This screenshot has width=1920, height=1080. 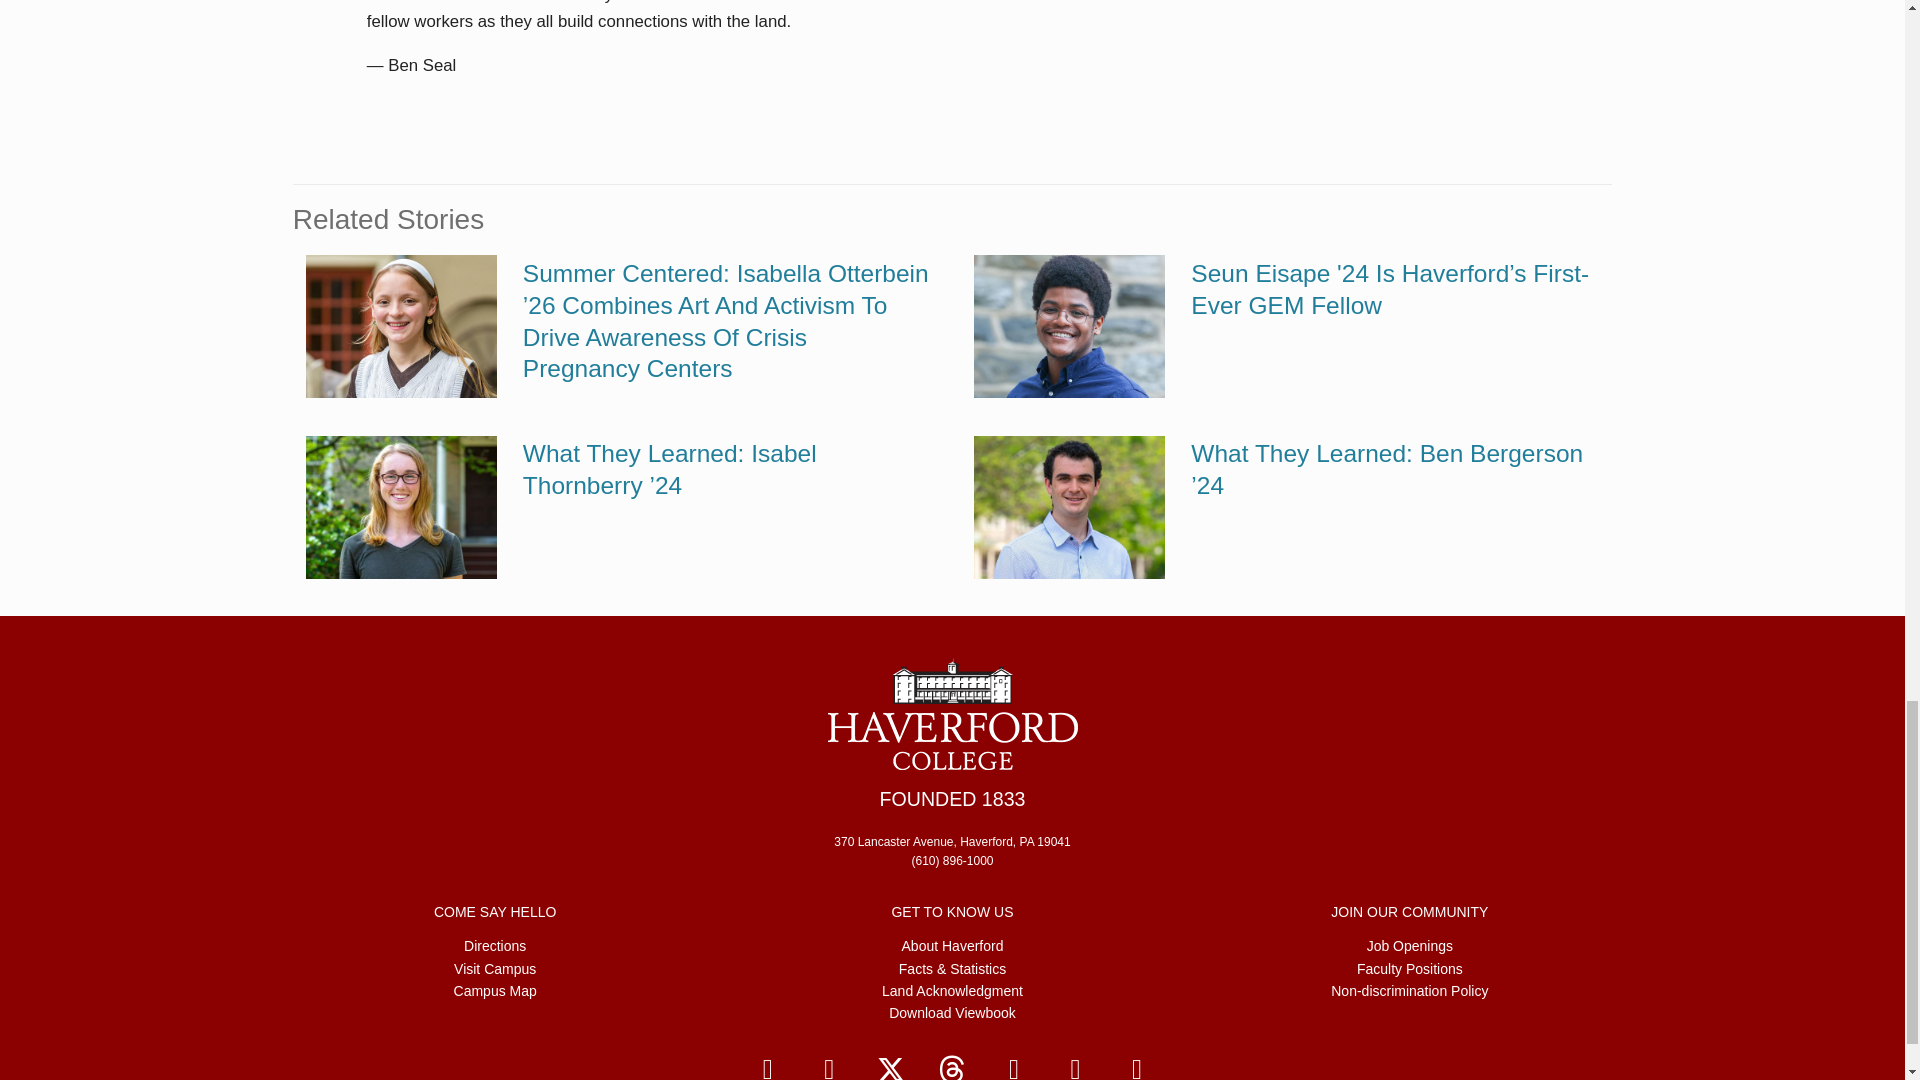 I want to click on Visit Campus, so click(x=494, y=968).